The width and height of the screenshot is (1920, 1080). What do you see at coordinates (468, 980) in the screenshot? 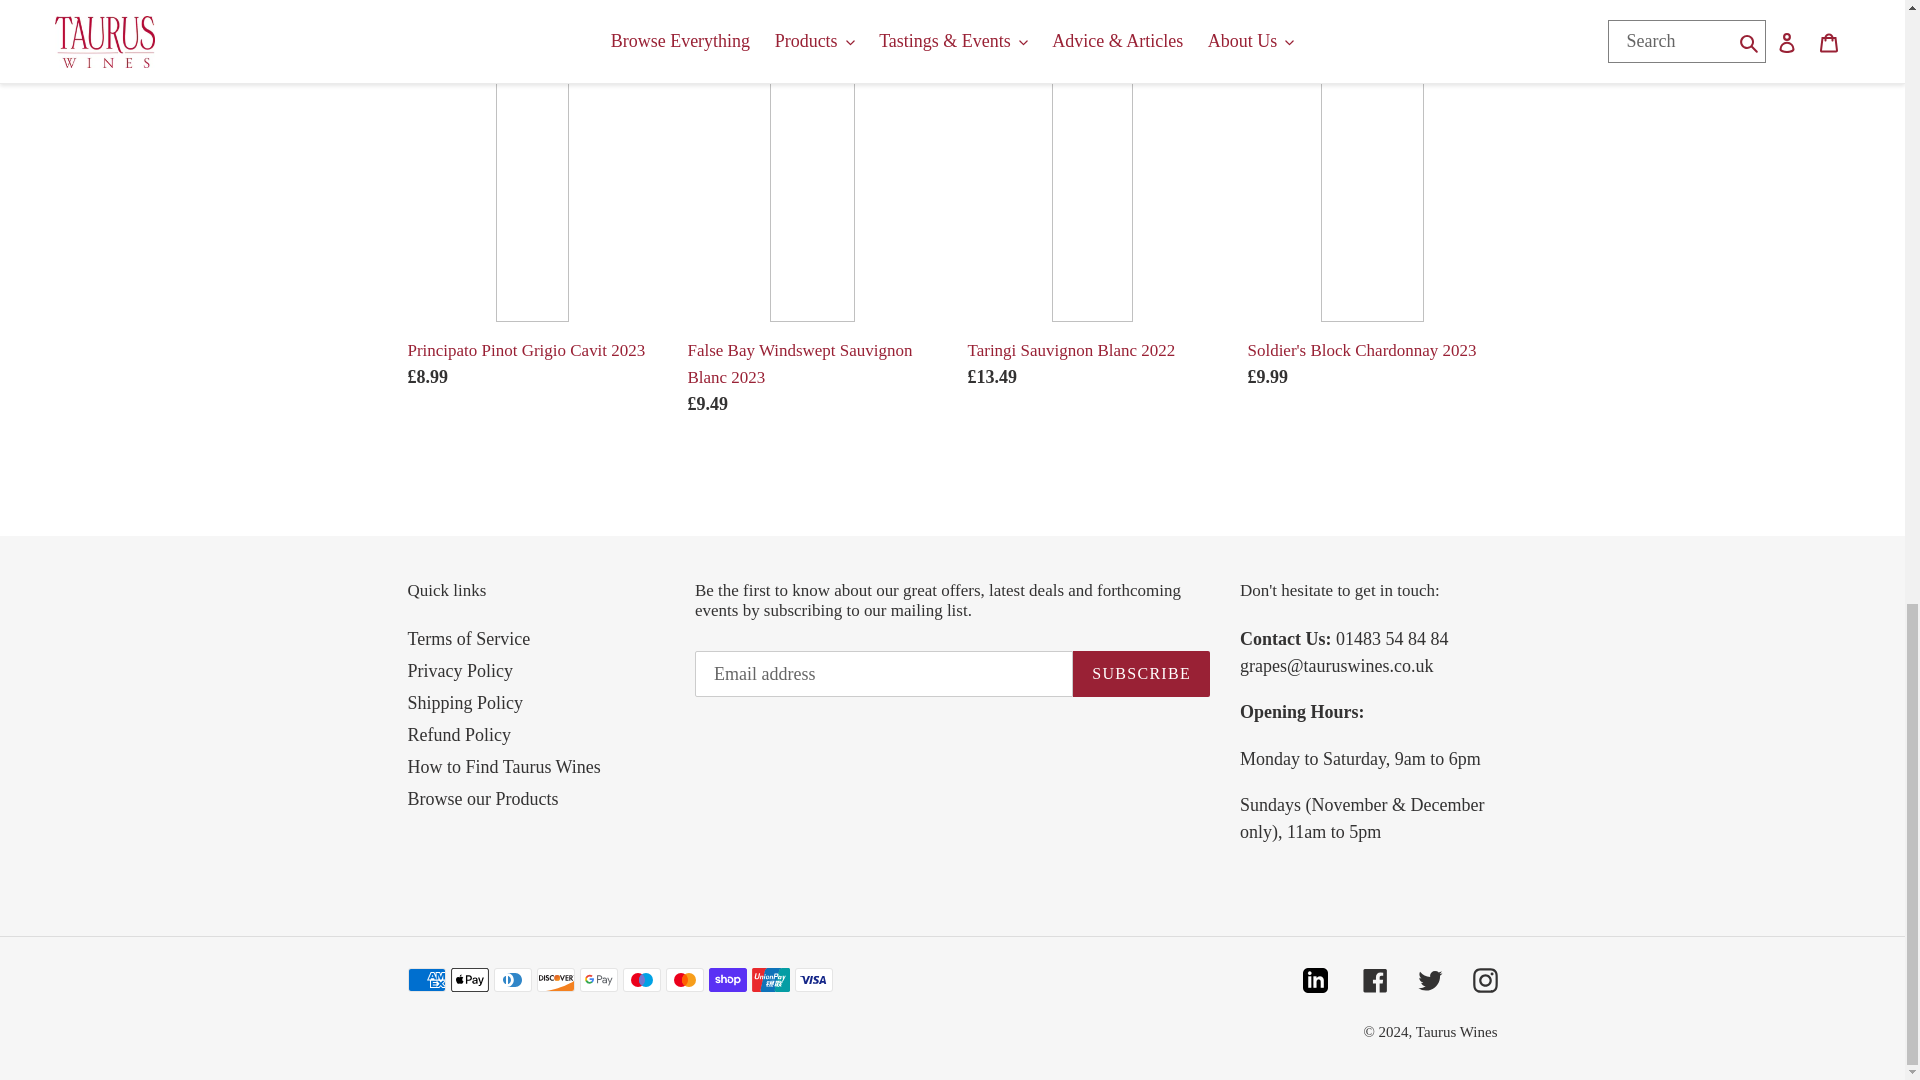
I see `Apple Pay` at bounding box center [468, 980].